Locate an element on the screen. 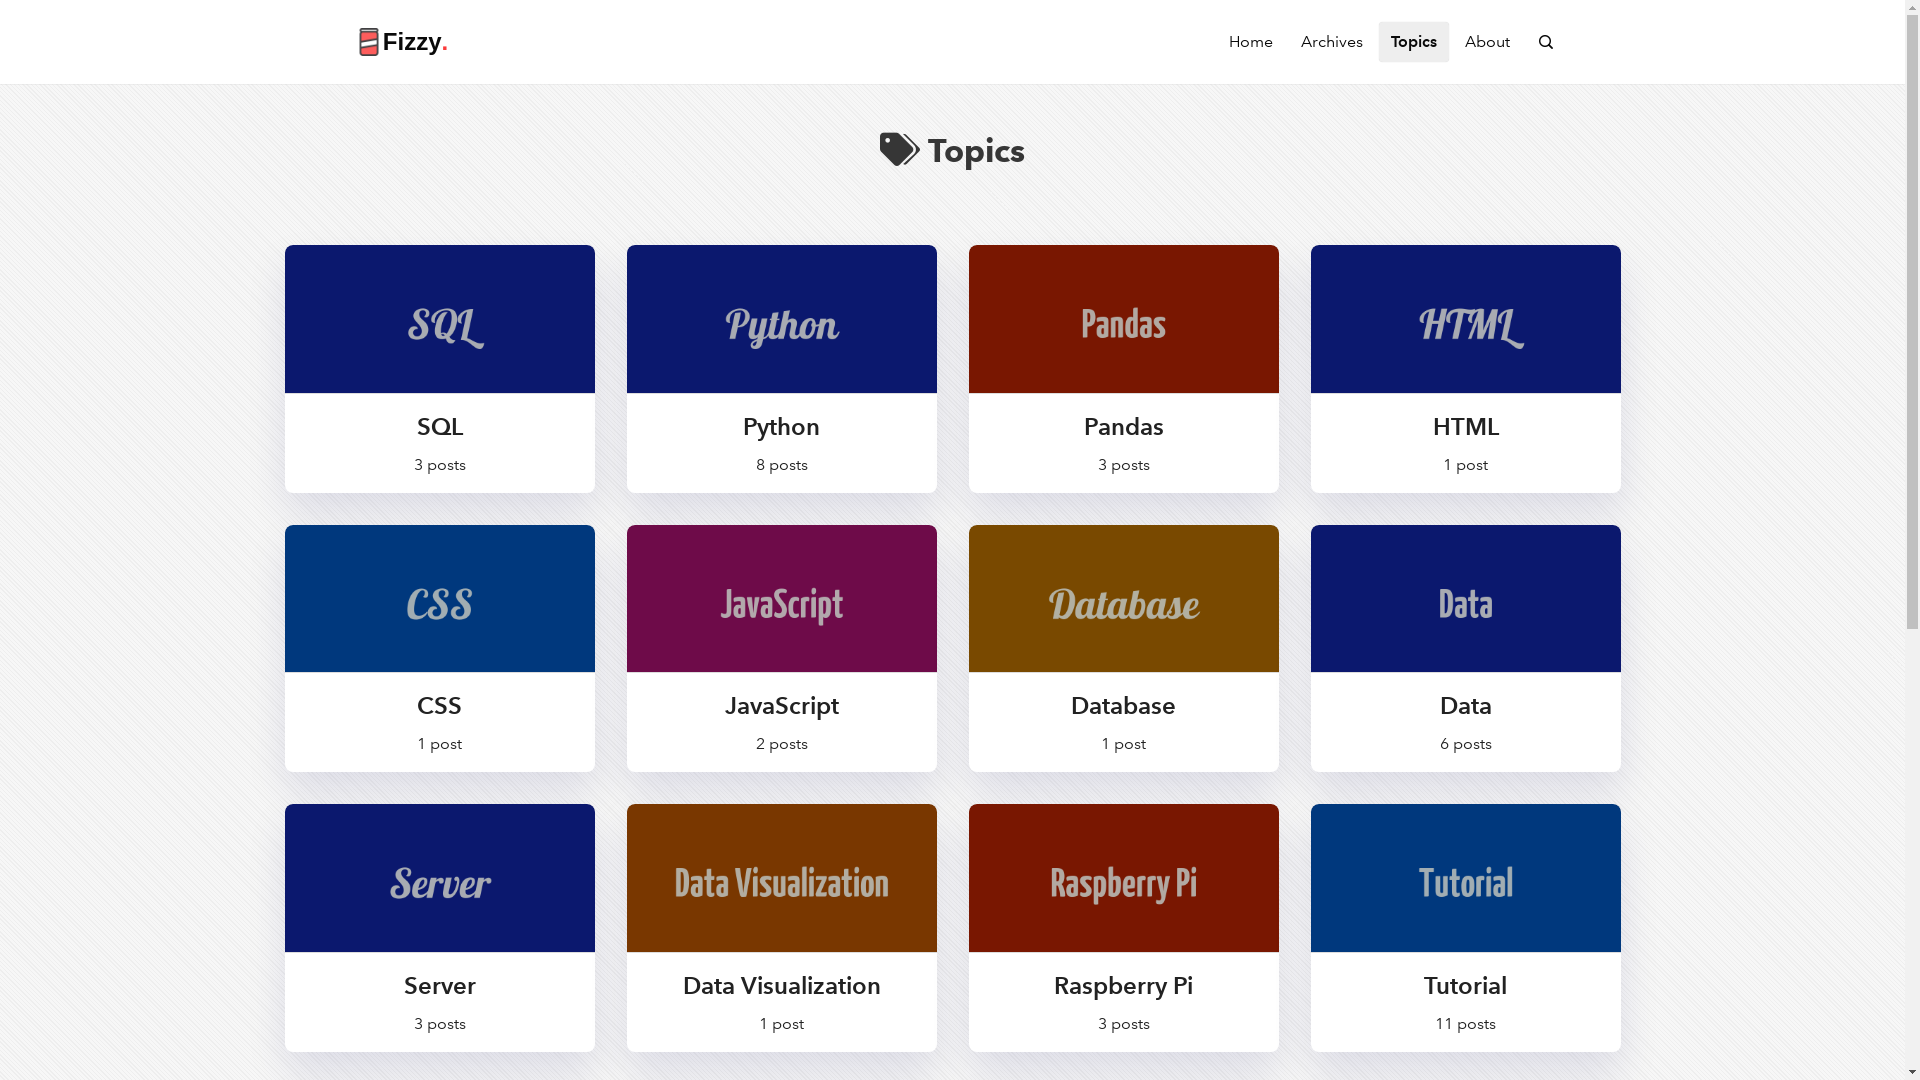 Image resolution: width=1920 pixels, height=1080 pixels. Pandas
3 posts is located at coordinates (1123, 369).